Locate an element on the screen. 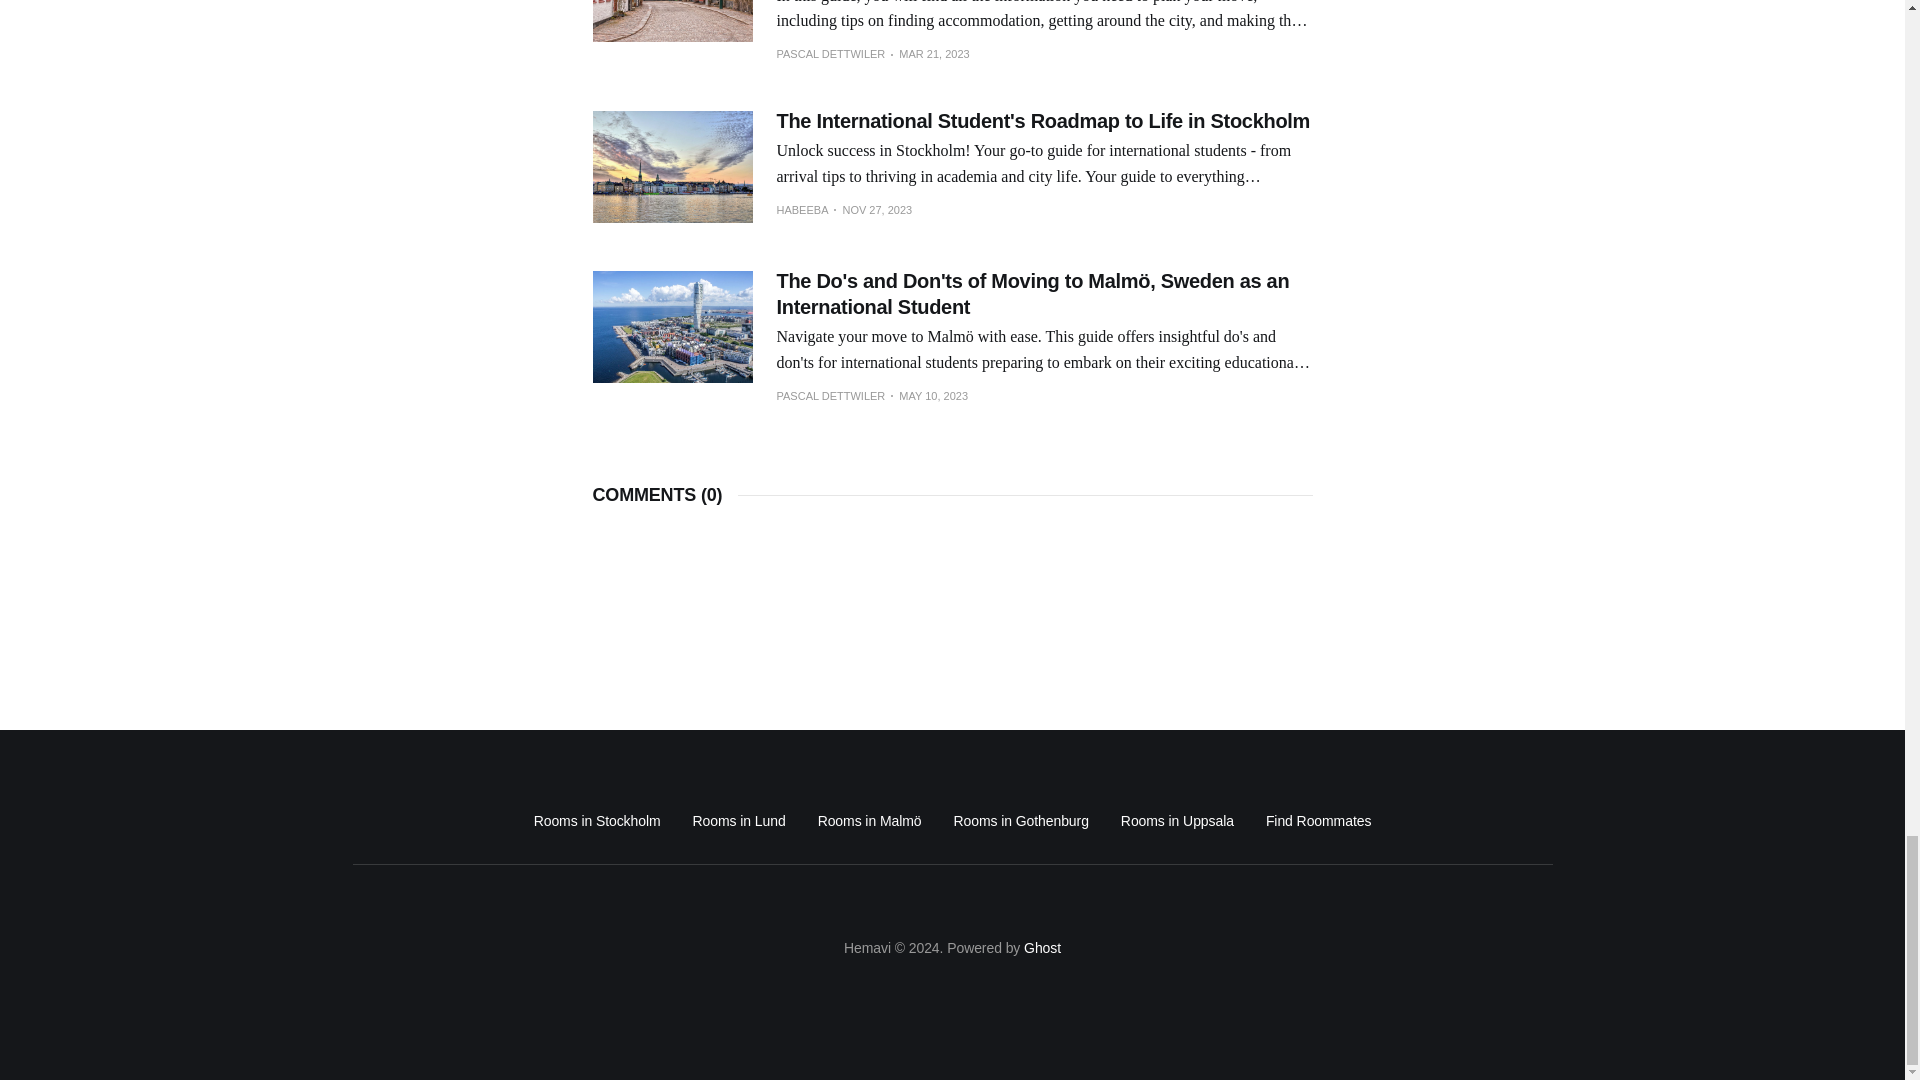 Image resolution: width=1920 pixels, height=1080 pixels. Rooms in Lund is located at coordinates (739, 820).